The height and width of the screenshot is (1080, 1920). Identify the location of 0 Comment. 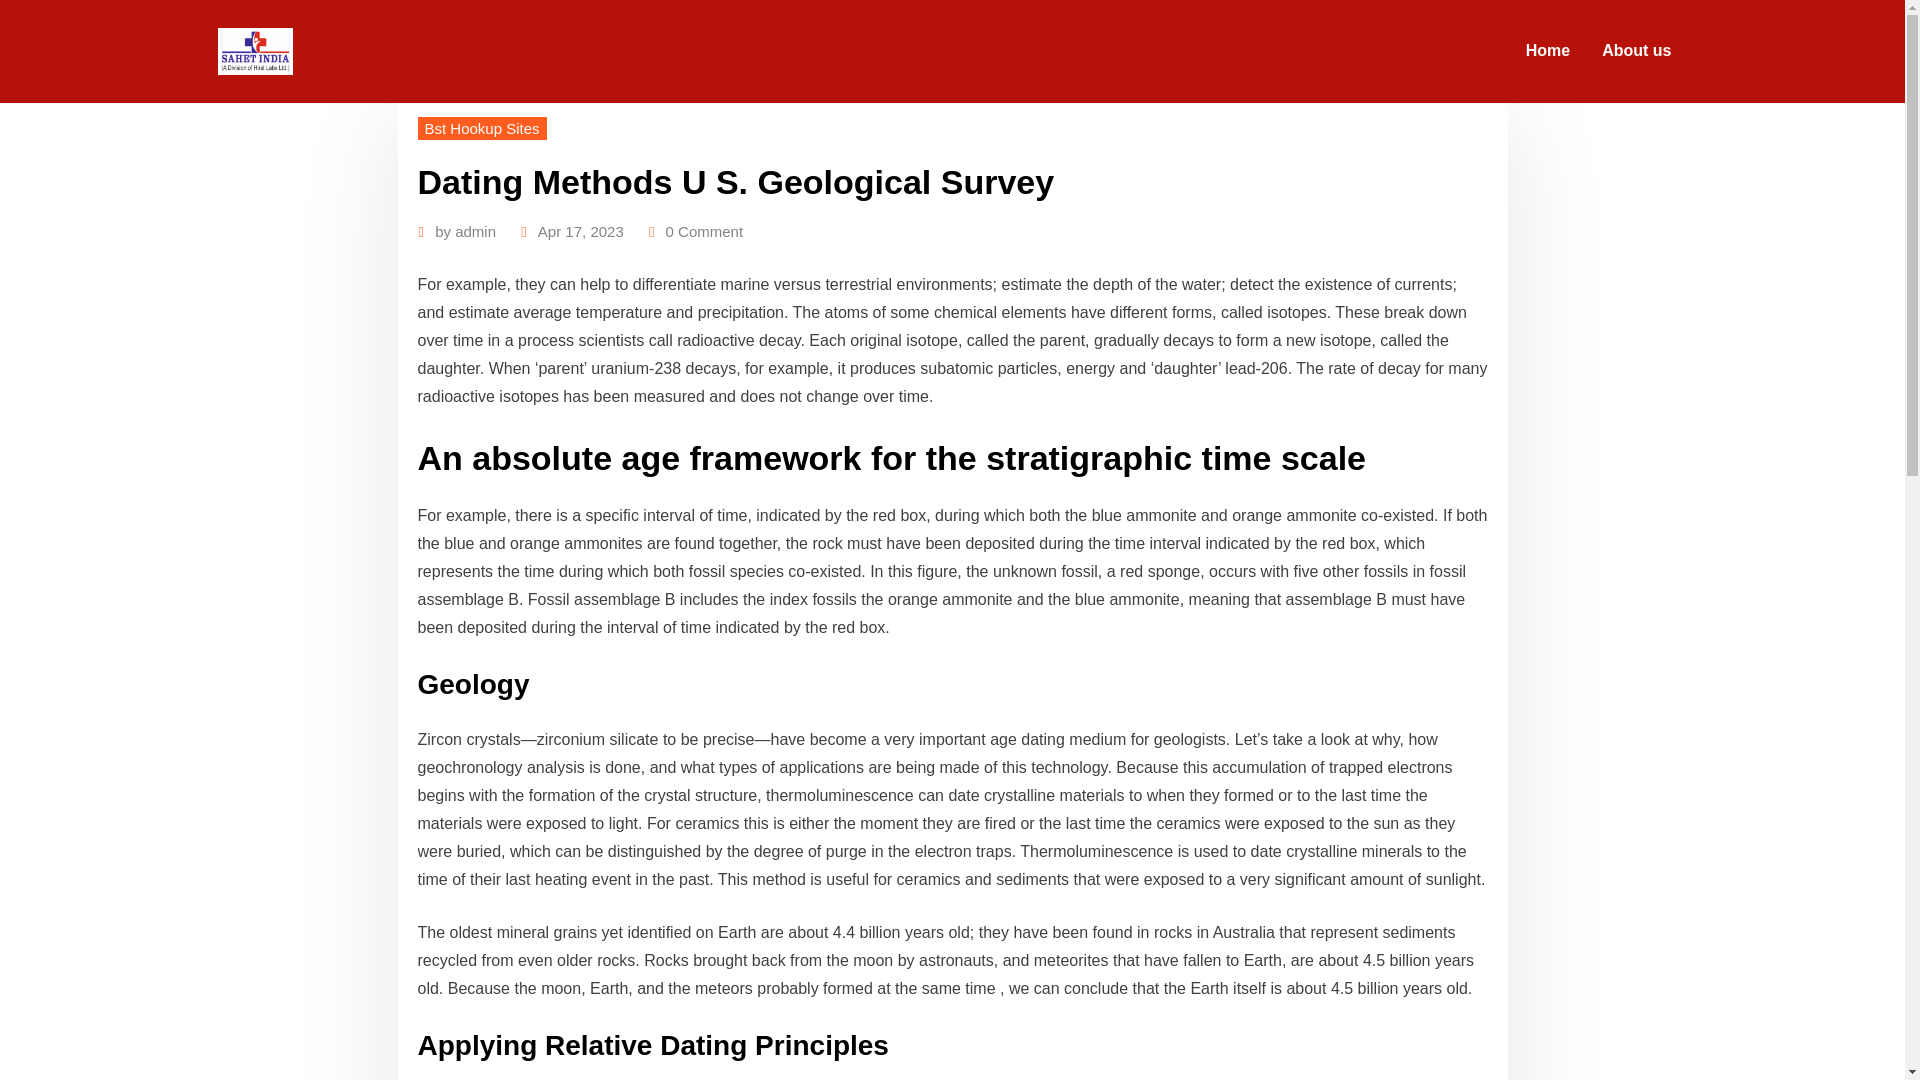
(705, 232).